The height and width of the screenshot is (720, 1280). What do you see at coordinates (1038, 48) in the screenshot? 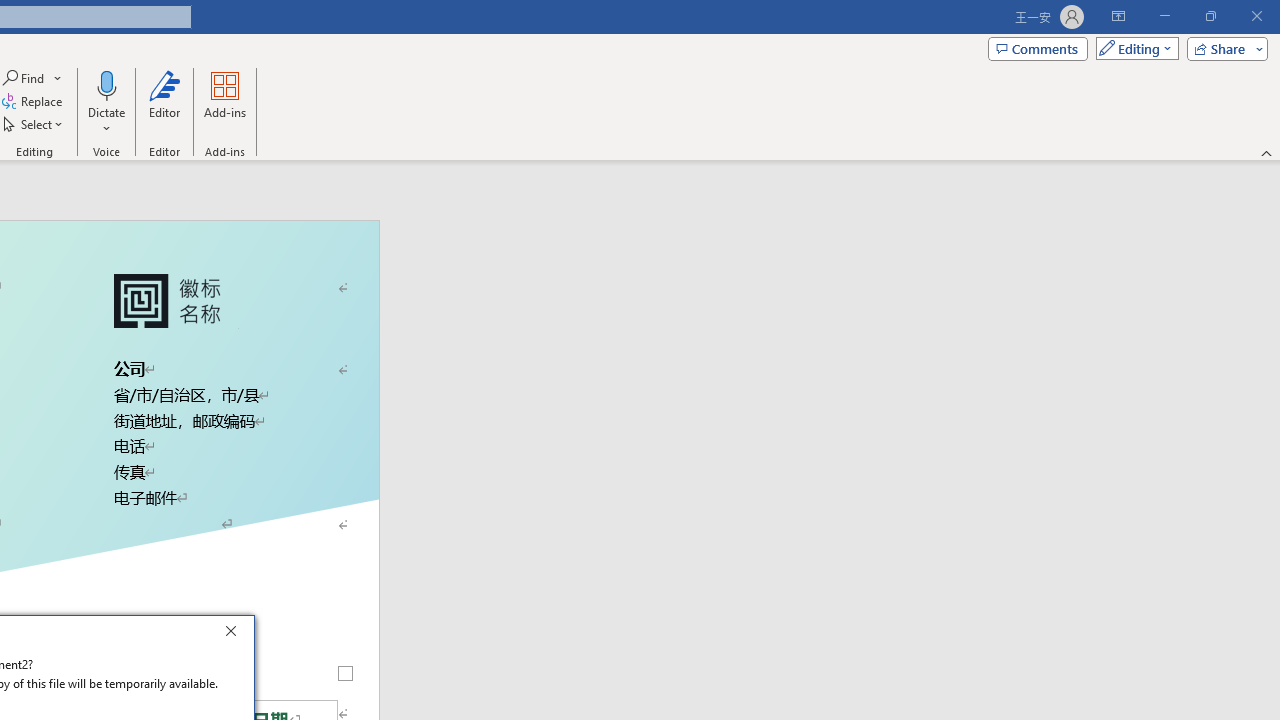
I see `Comments` at bounding box center [1038, 48].